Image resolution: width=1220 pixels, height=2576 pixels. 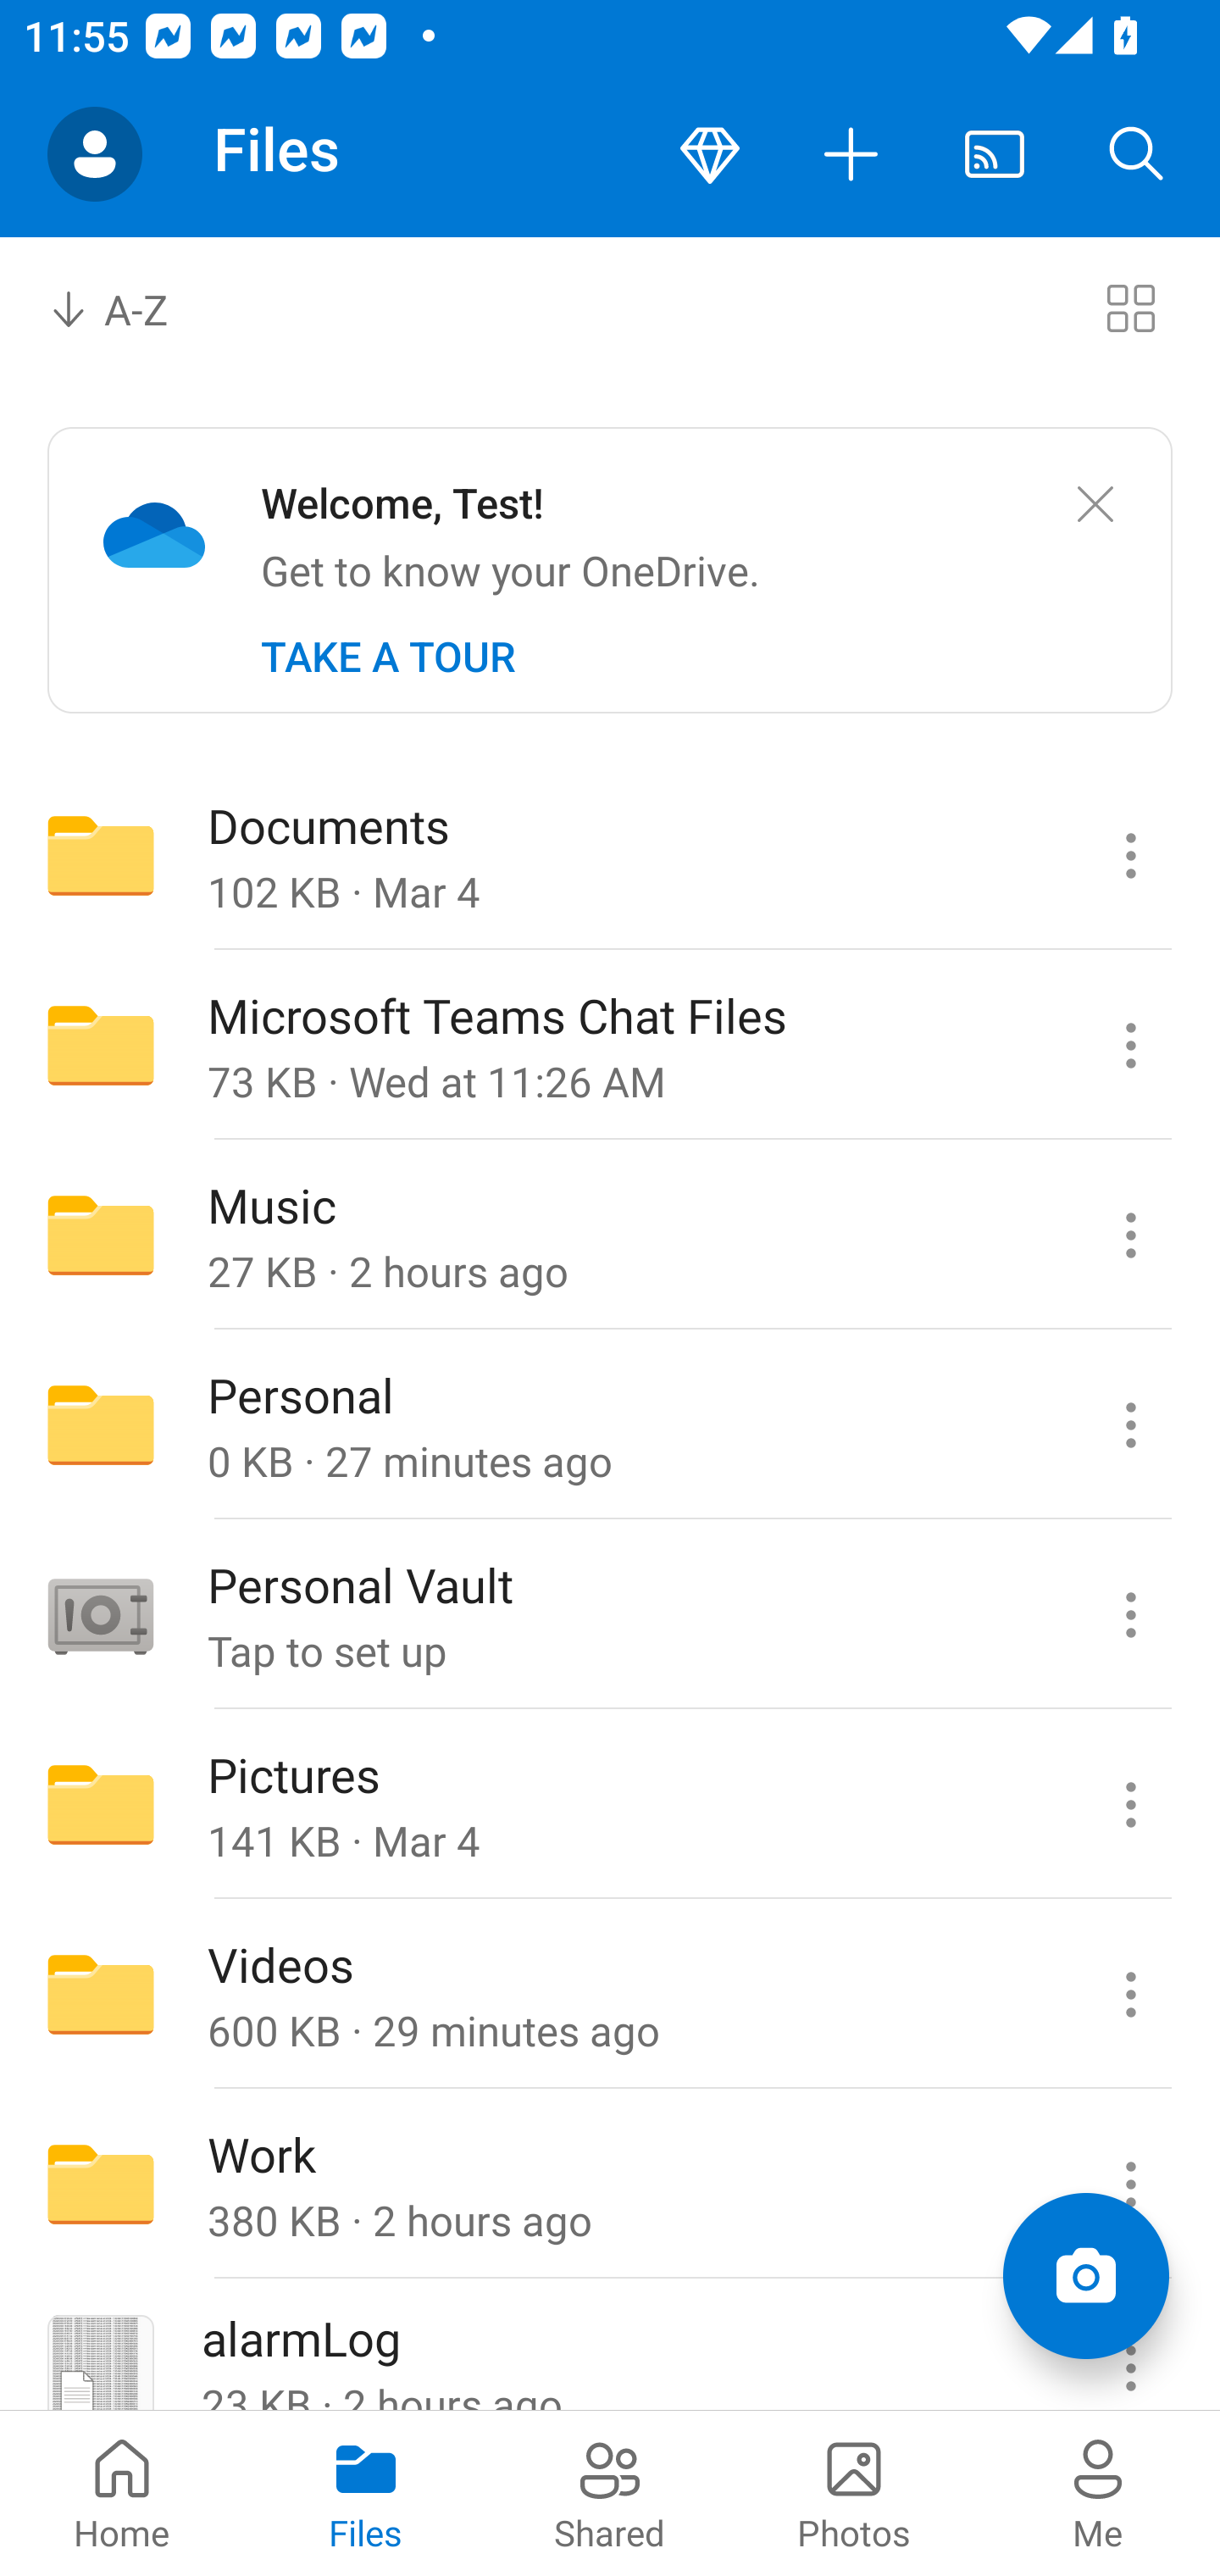 I want to click on Music commands, so click(x=1130, y=1235).